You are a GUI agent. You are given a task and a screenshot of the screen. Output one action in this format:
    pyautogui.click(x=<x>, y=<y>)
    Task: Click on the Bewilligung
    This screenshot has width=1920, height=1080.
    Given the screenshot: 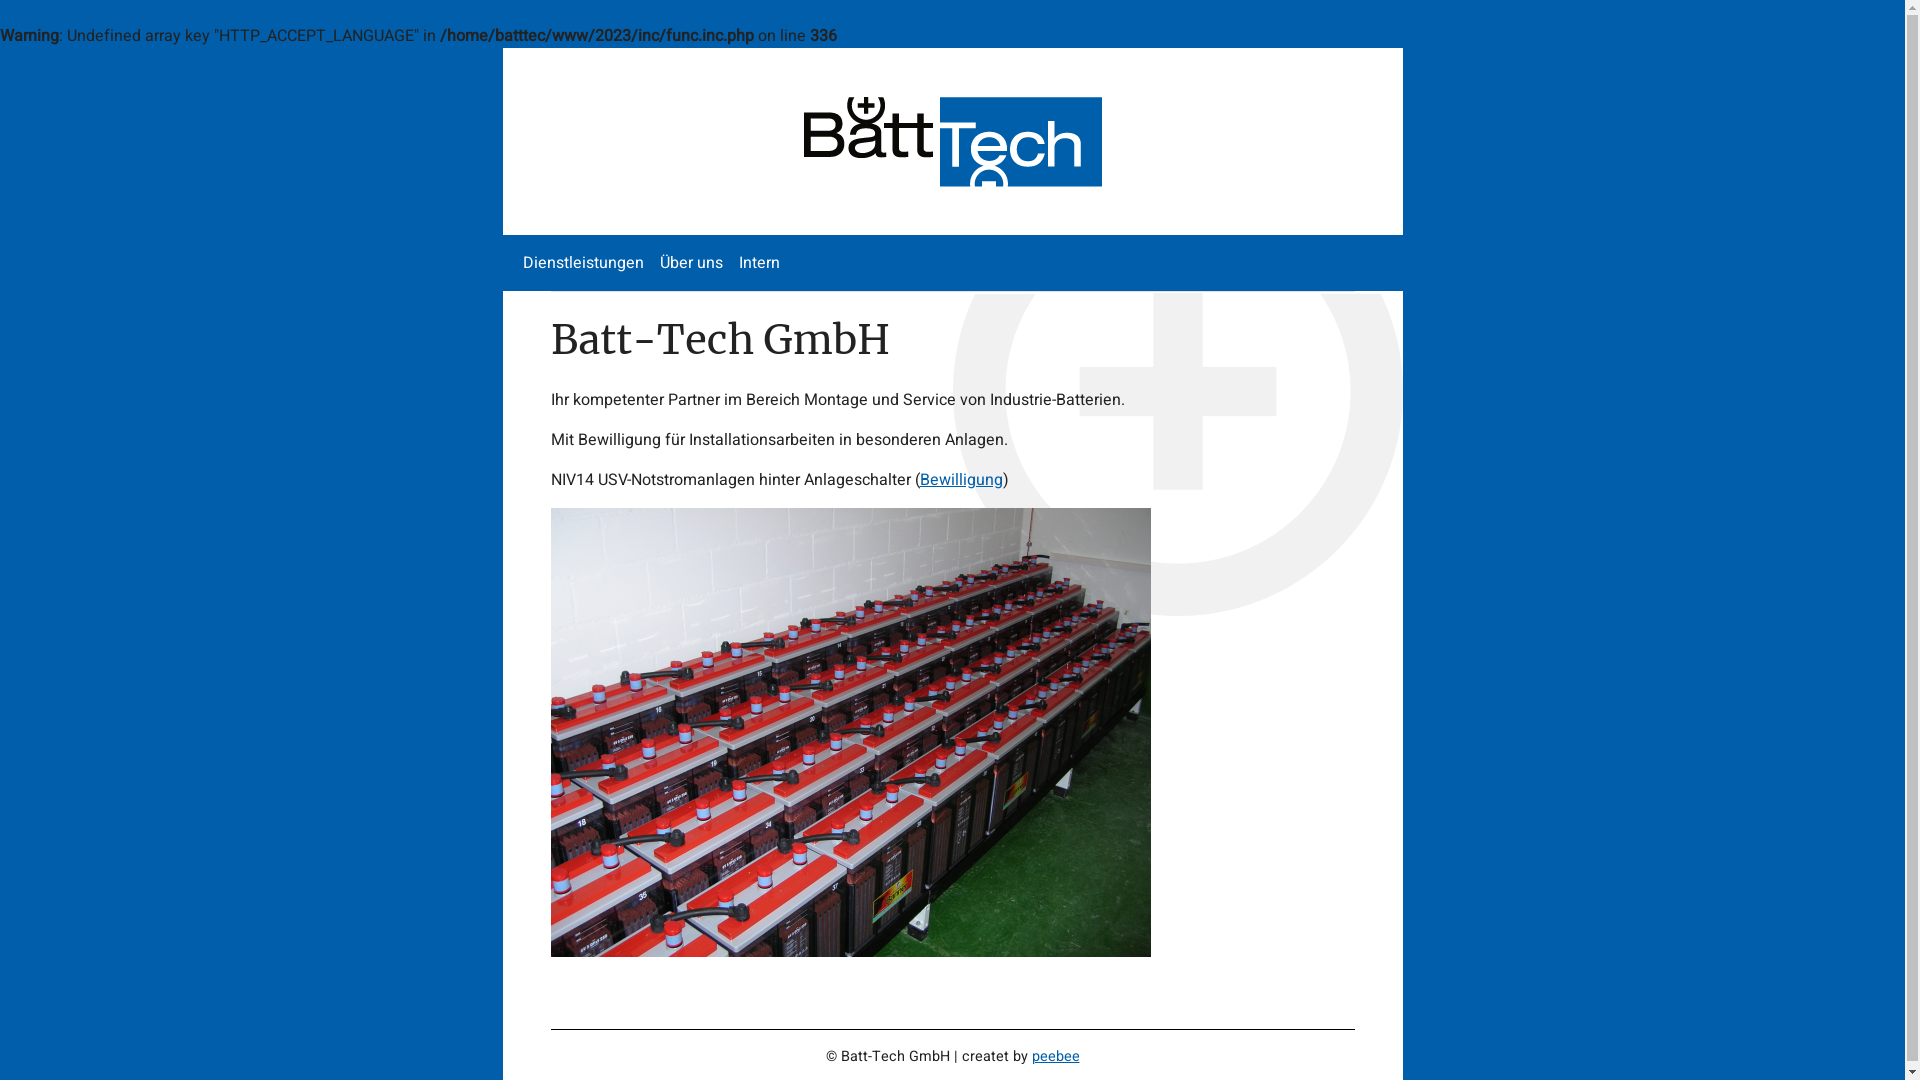 What is the action you would take?
    pyautogui.click(x=961, y=480)
    